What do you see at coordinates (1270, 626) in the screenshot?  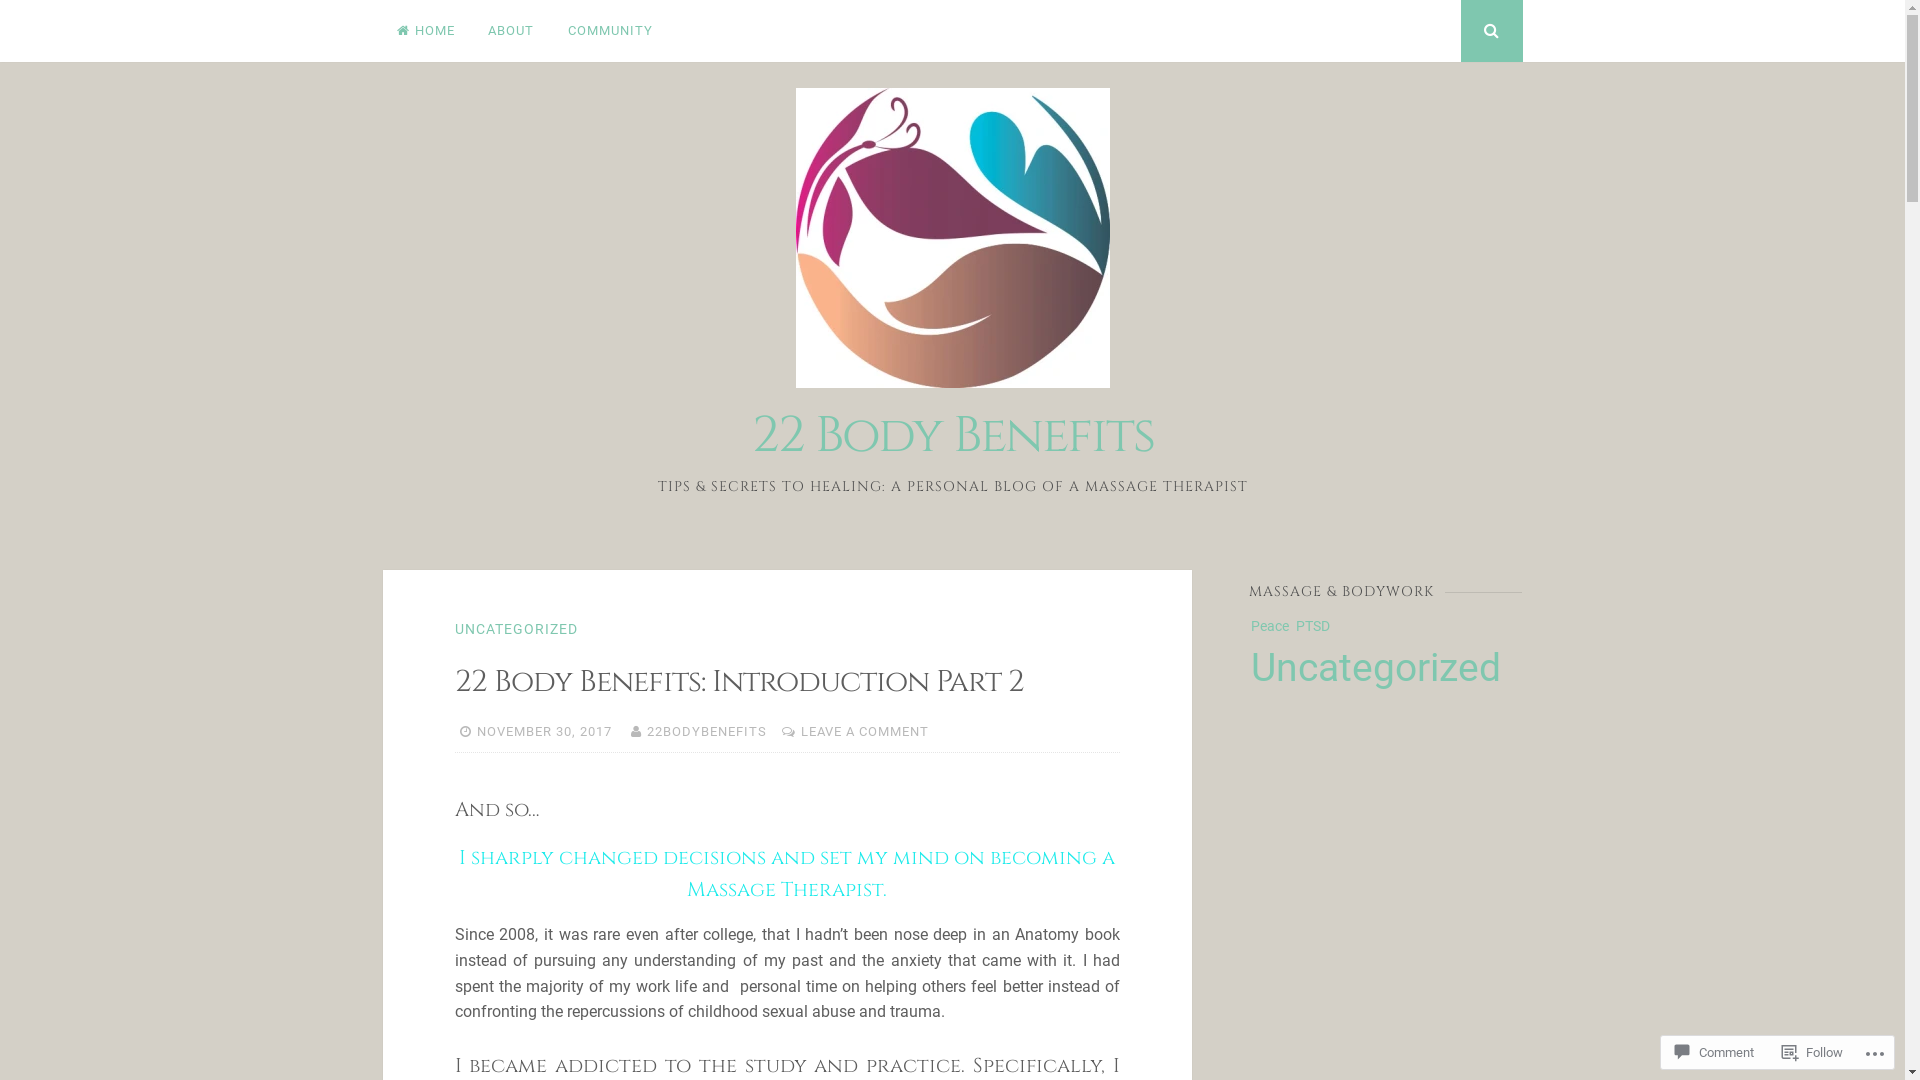 I see `Peace` at bounding box center [1270, 626].